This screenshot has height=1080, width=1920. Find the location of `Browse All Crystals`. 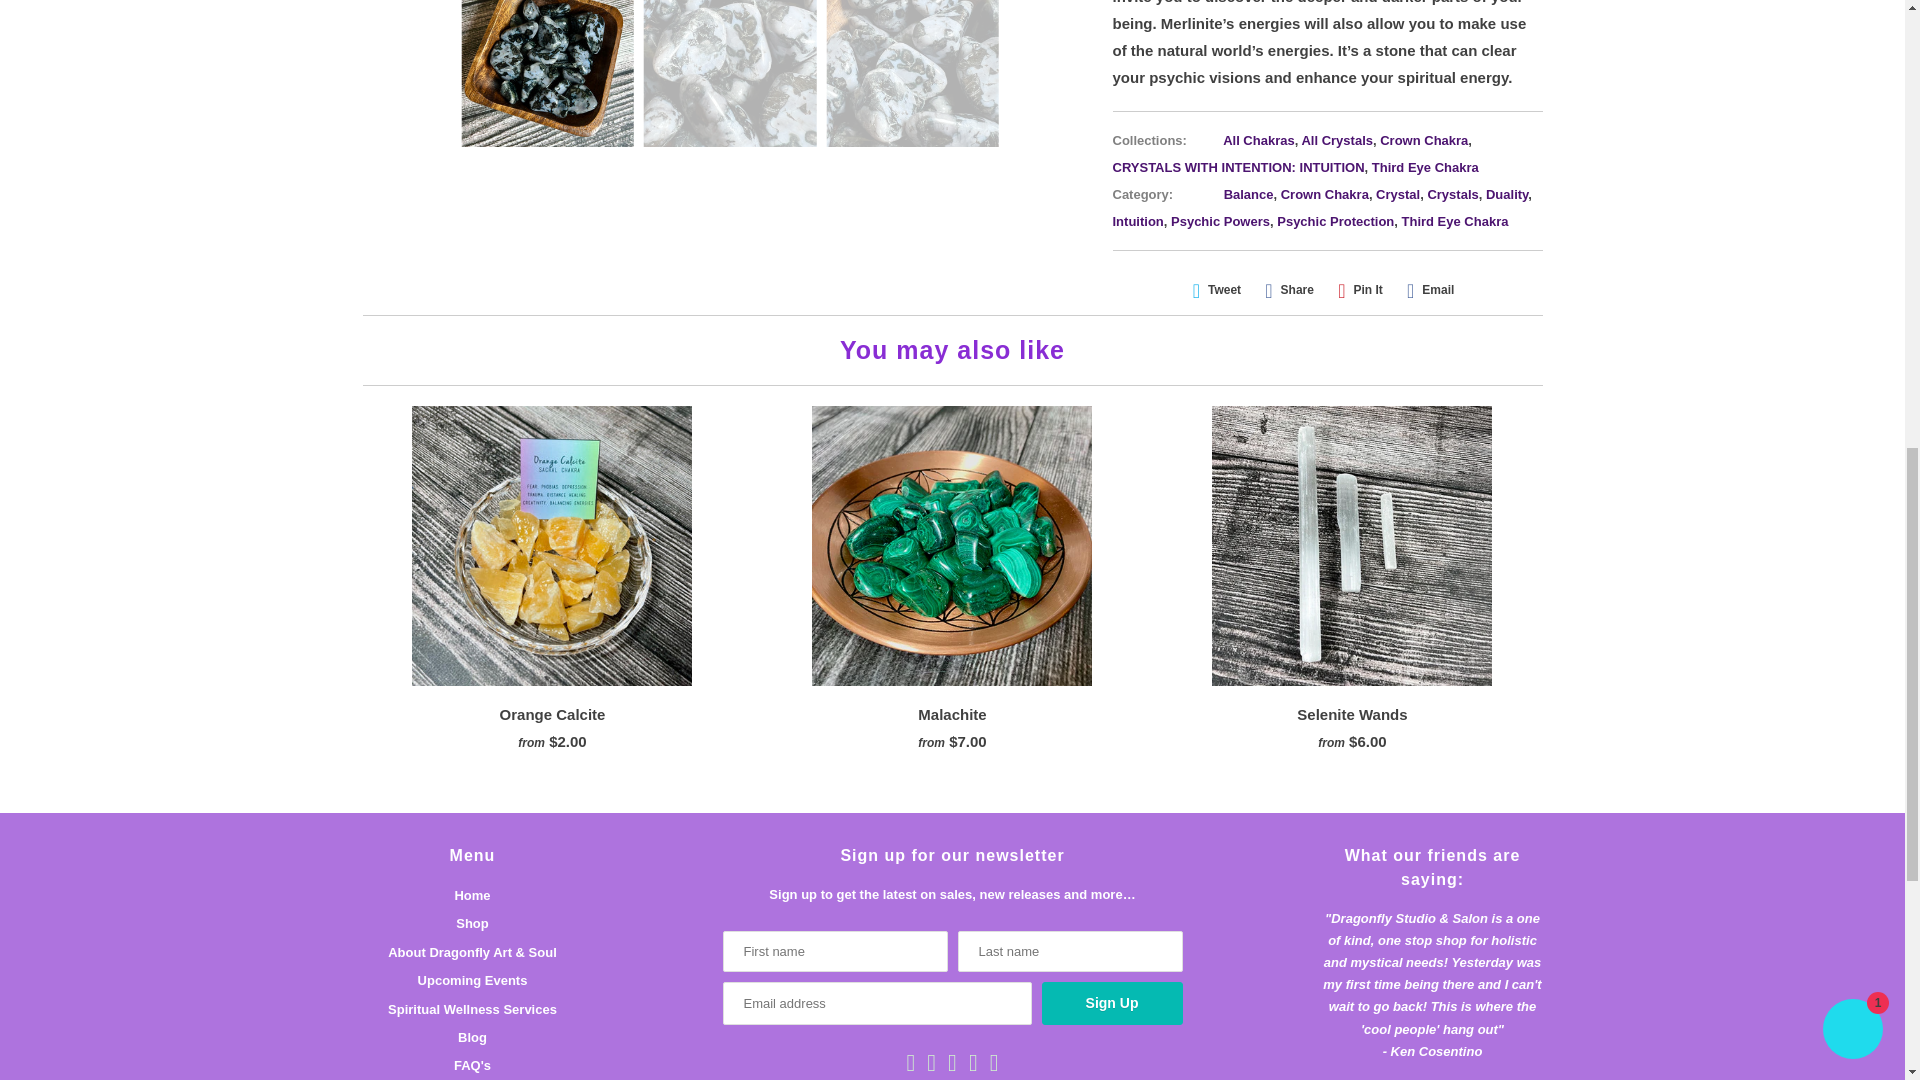

Browse All Crystals is located at coordinates (1336, 140).